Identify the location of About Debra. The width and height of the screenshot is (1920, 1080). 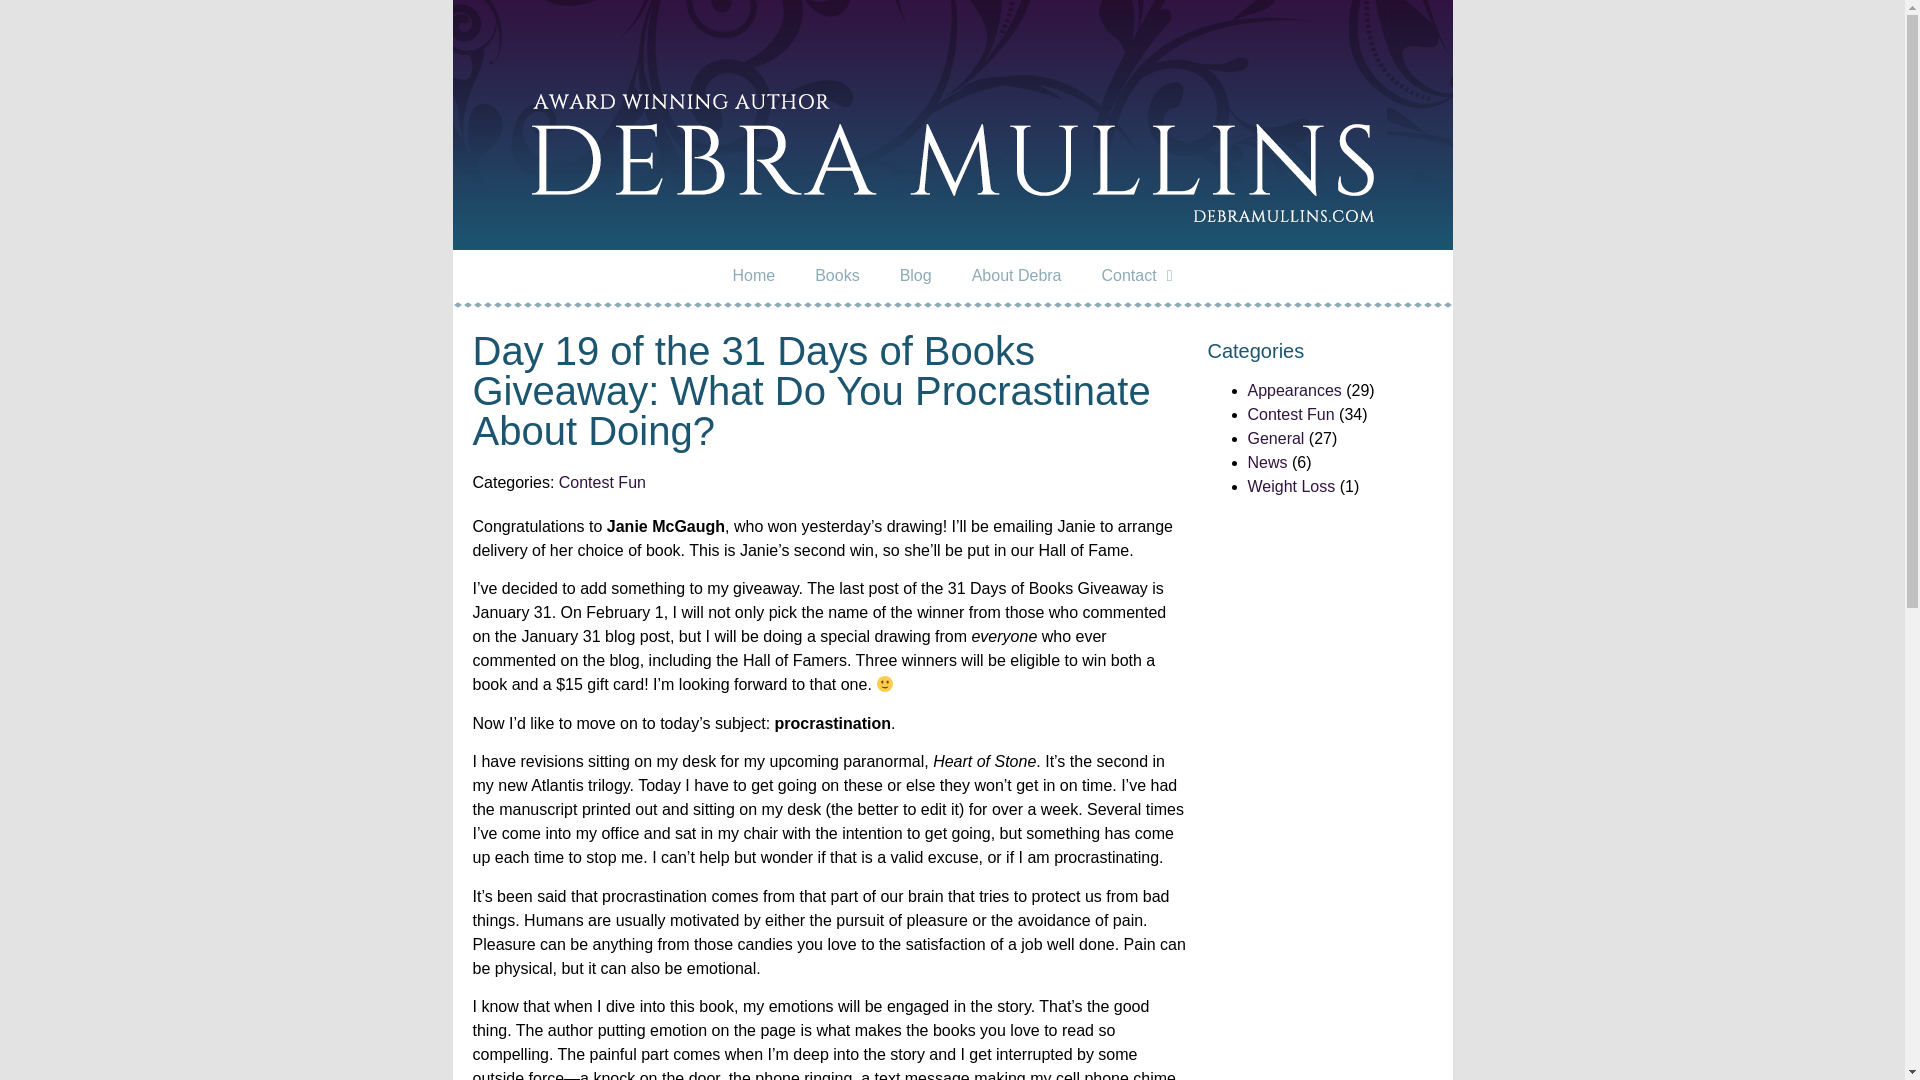
(1017, 276).